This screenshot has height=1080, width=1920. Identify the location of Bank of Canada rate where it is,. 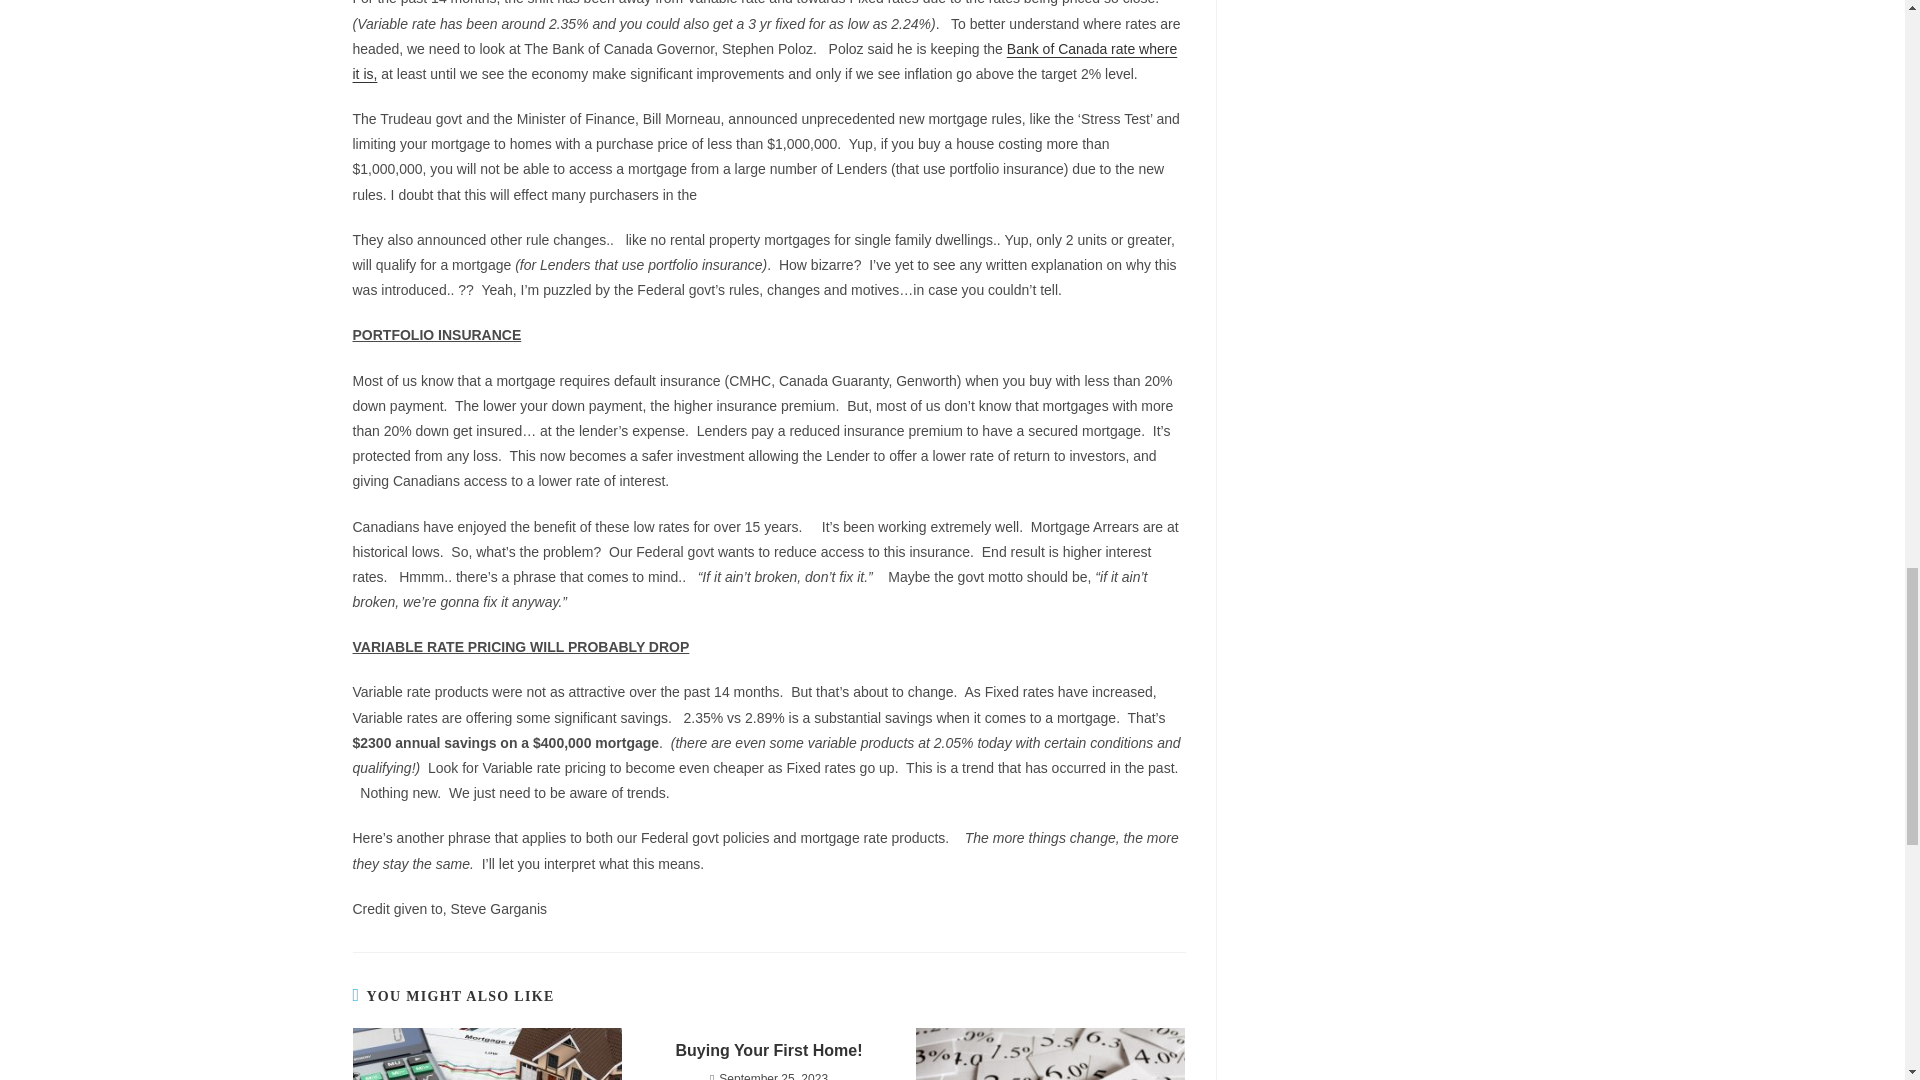
(764, 62).